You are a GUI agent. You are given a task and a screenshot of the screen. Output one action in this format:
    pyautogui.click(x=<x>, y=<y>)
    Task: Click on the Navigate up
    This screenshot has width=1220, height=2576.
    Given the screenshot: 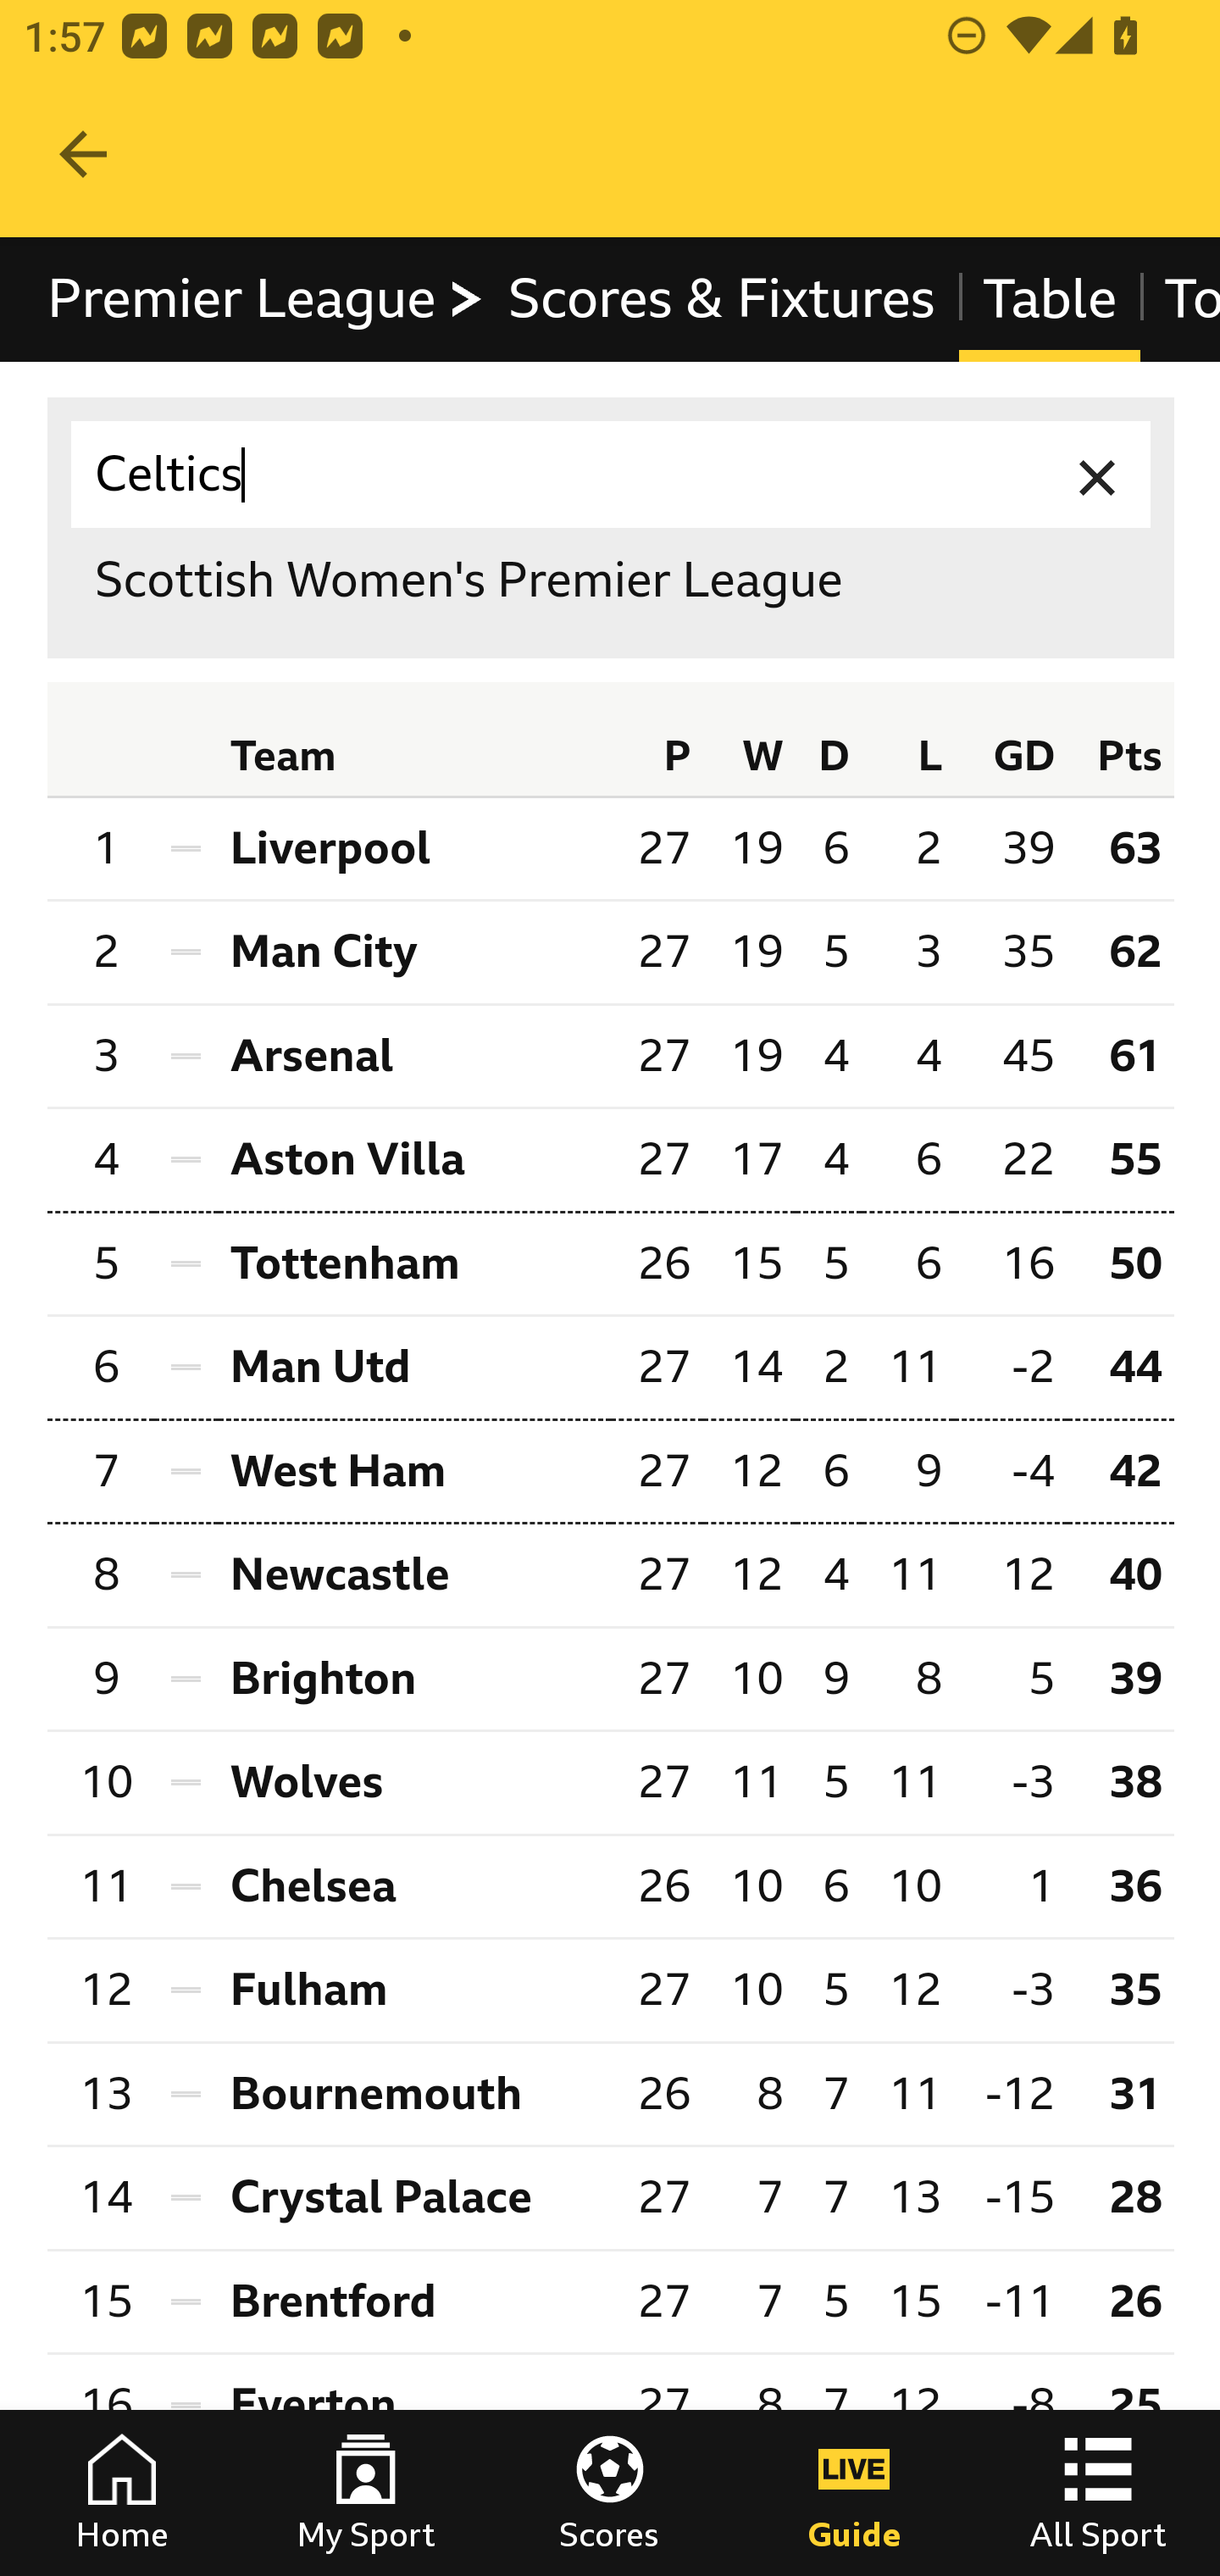 What is the action you would take?
    pyautogui.click(x=83, y=154)
    